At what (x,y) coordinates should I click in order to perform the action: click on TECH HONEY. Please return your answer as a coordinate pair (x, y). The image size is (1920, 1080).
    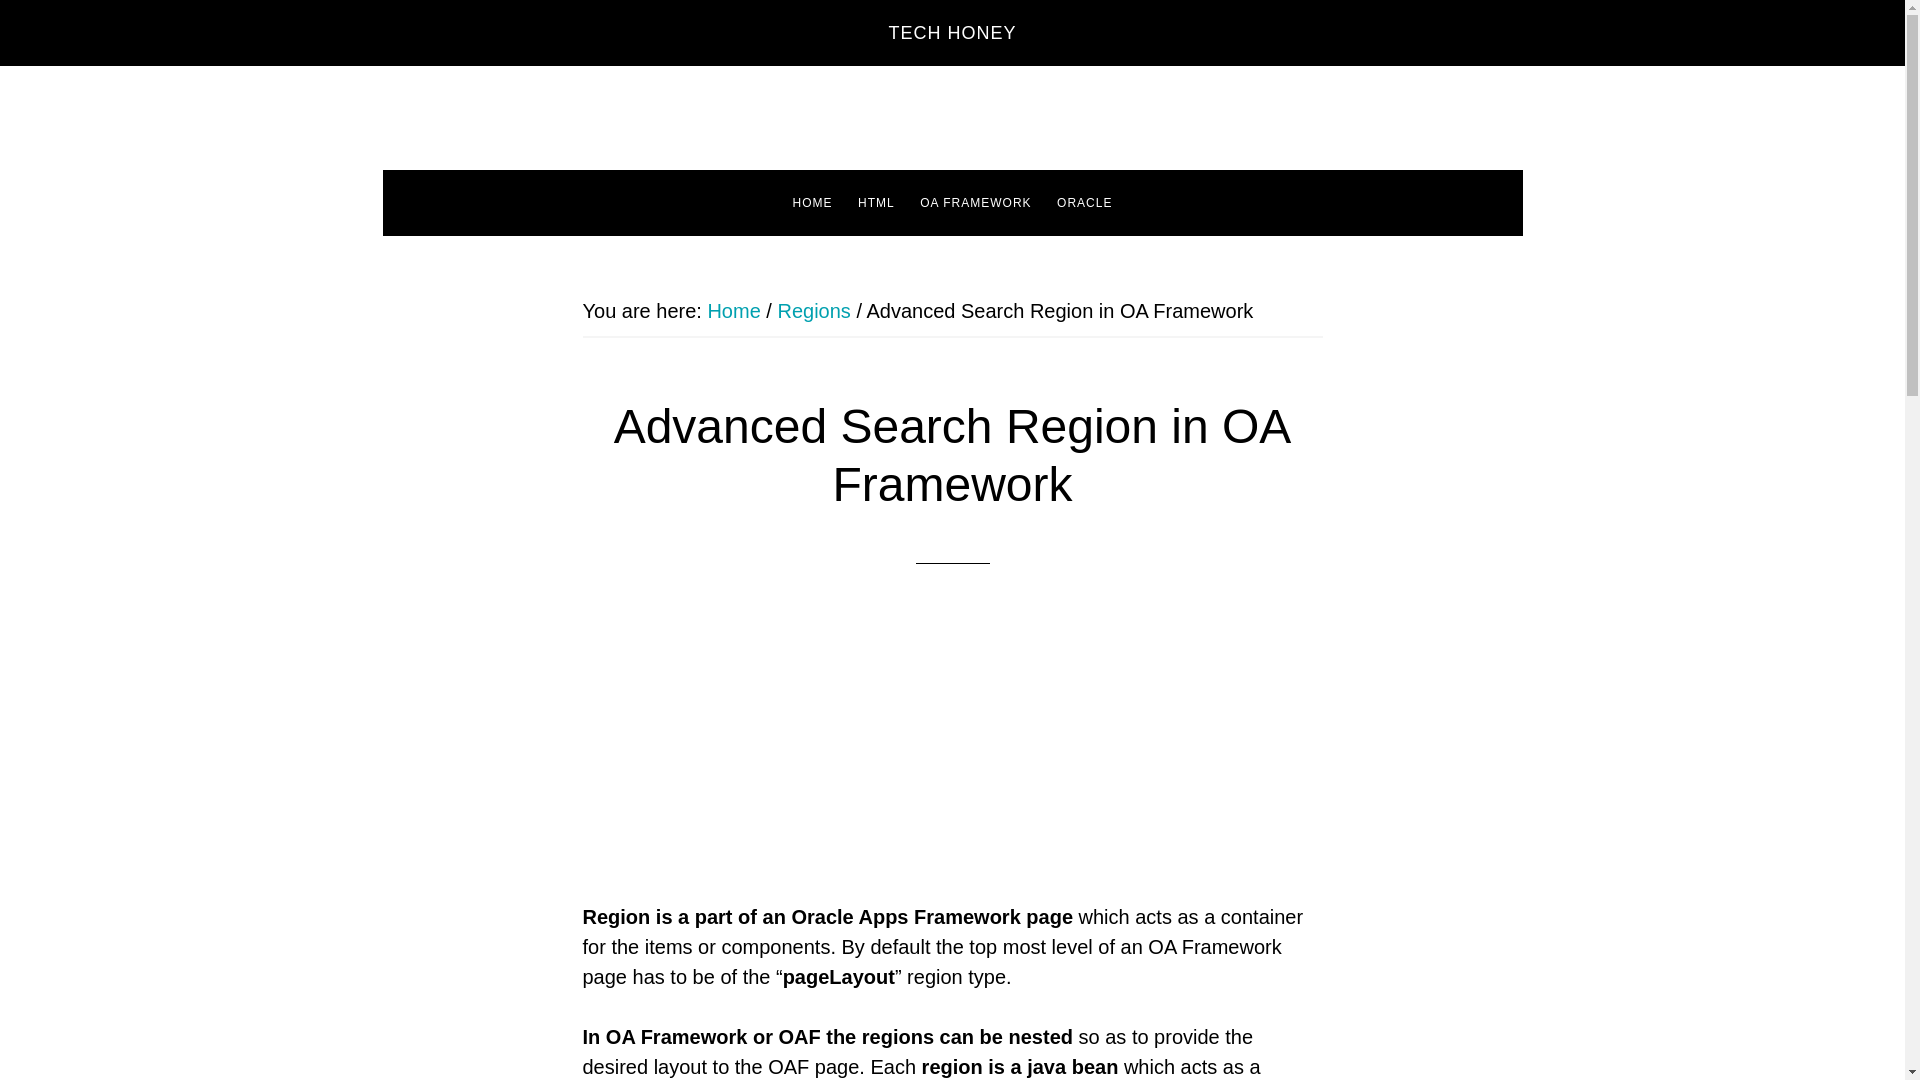
    Looking at the image, I should click on (951, 32).